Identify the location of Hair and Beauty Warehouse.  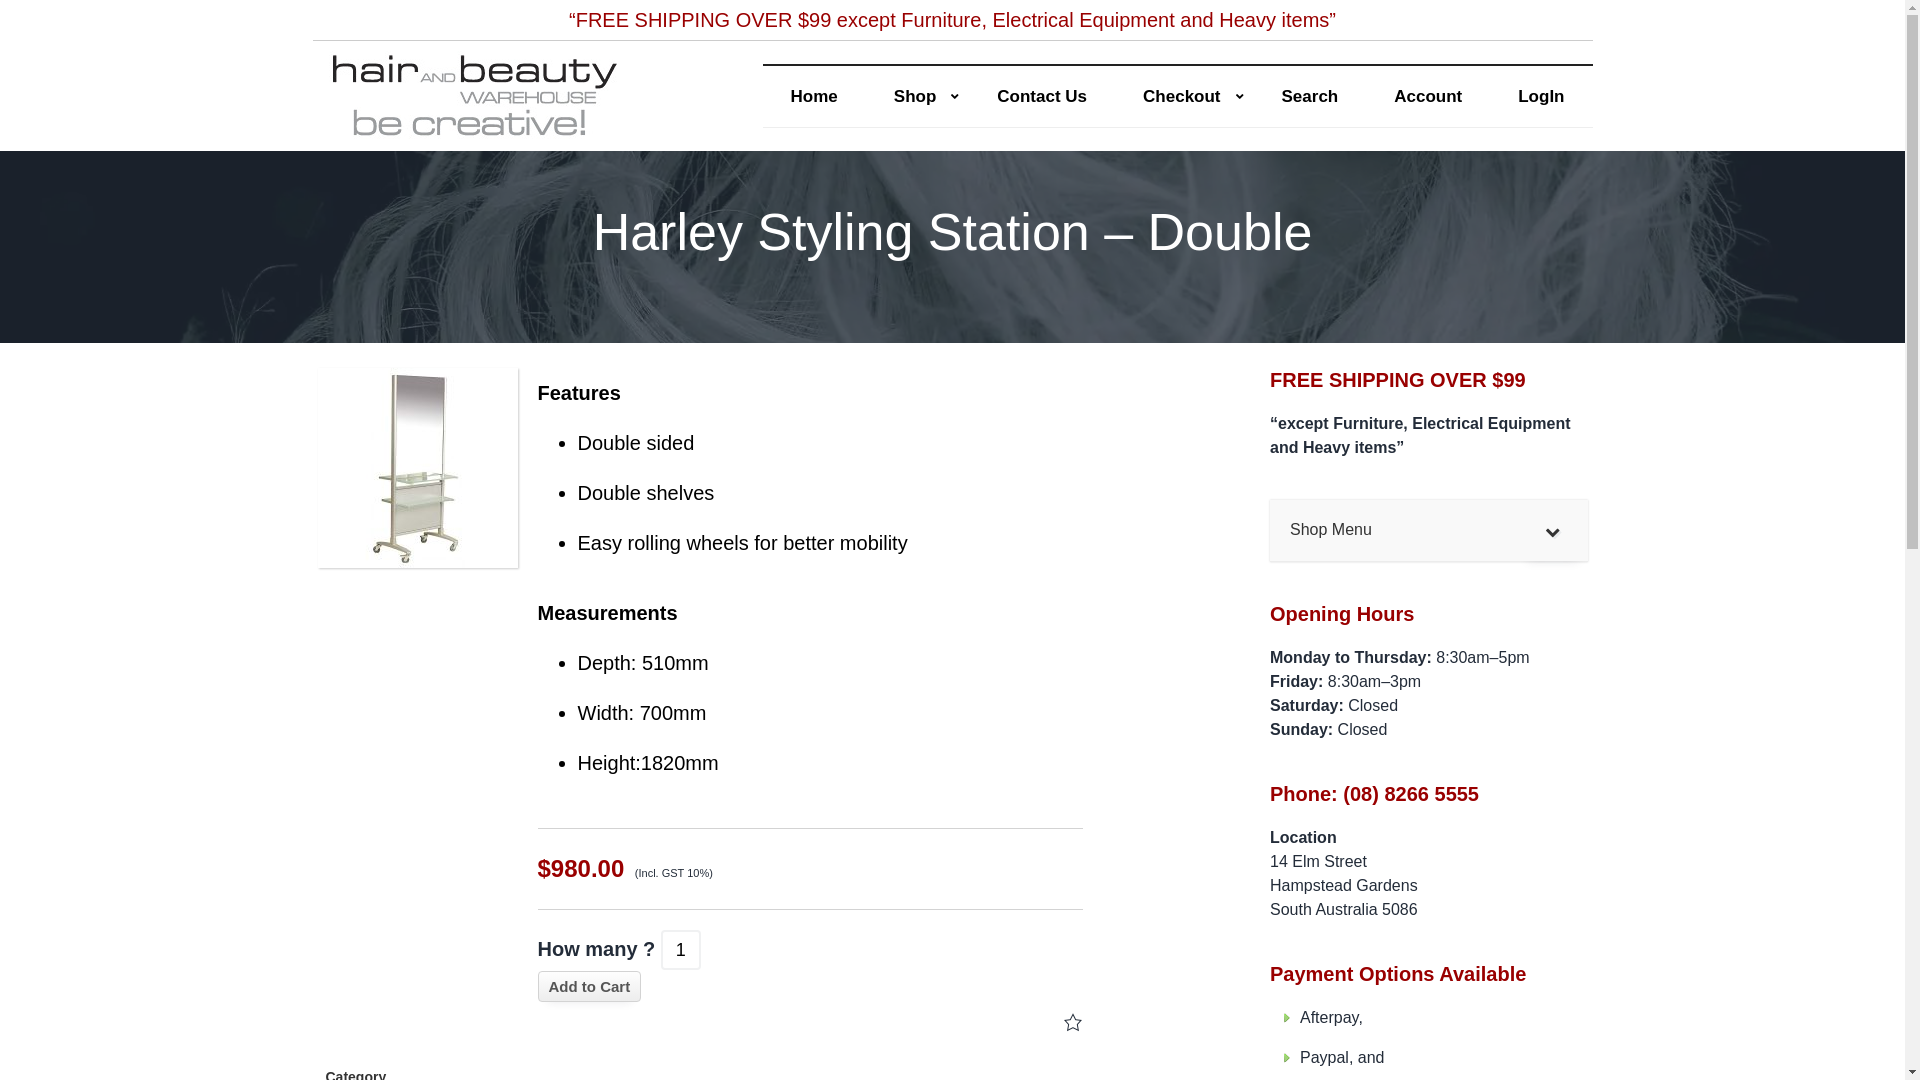
(424, 150).